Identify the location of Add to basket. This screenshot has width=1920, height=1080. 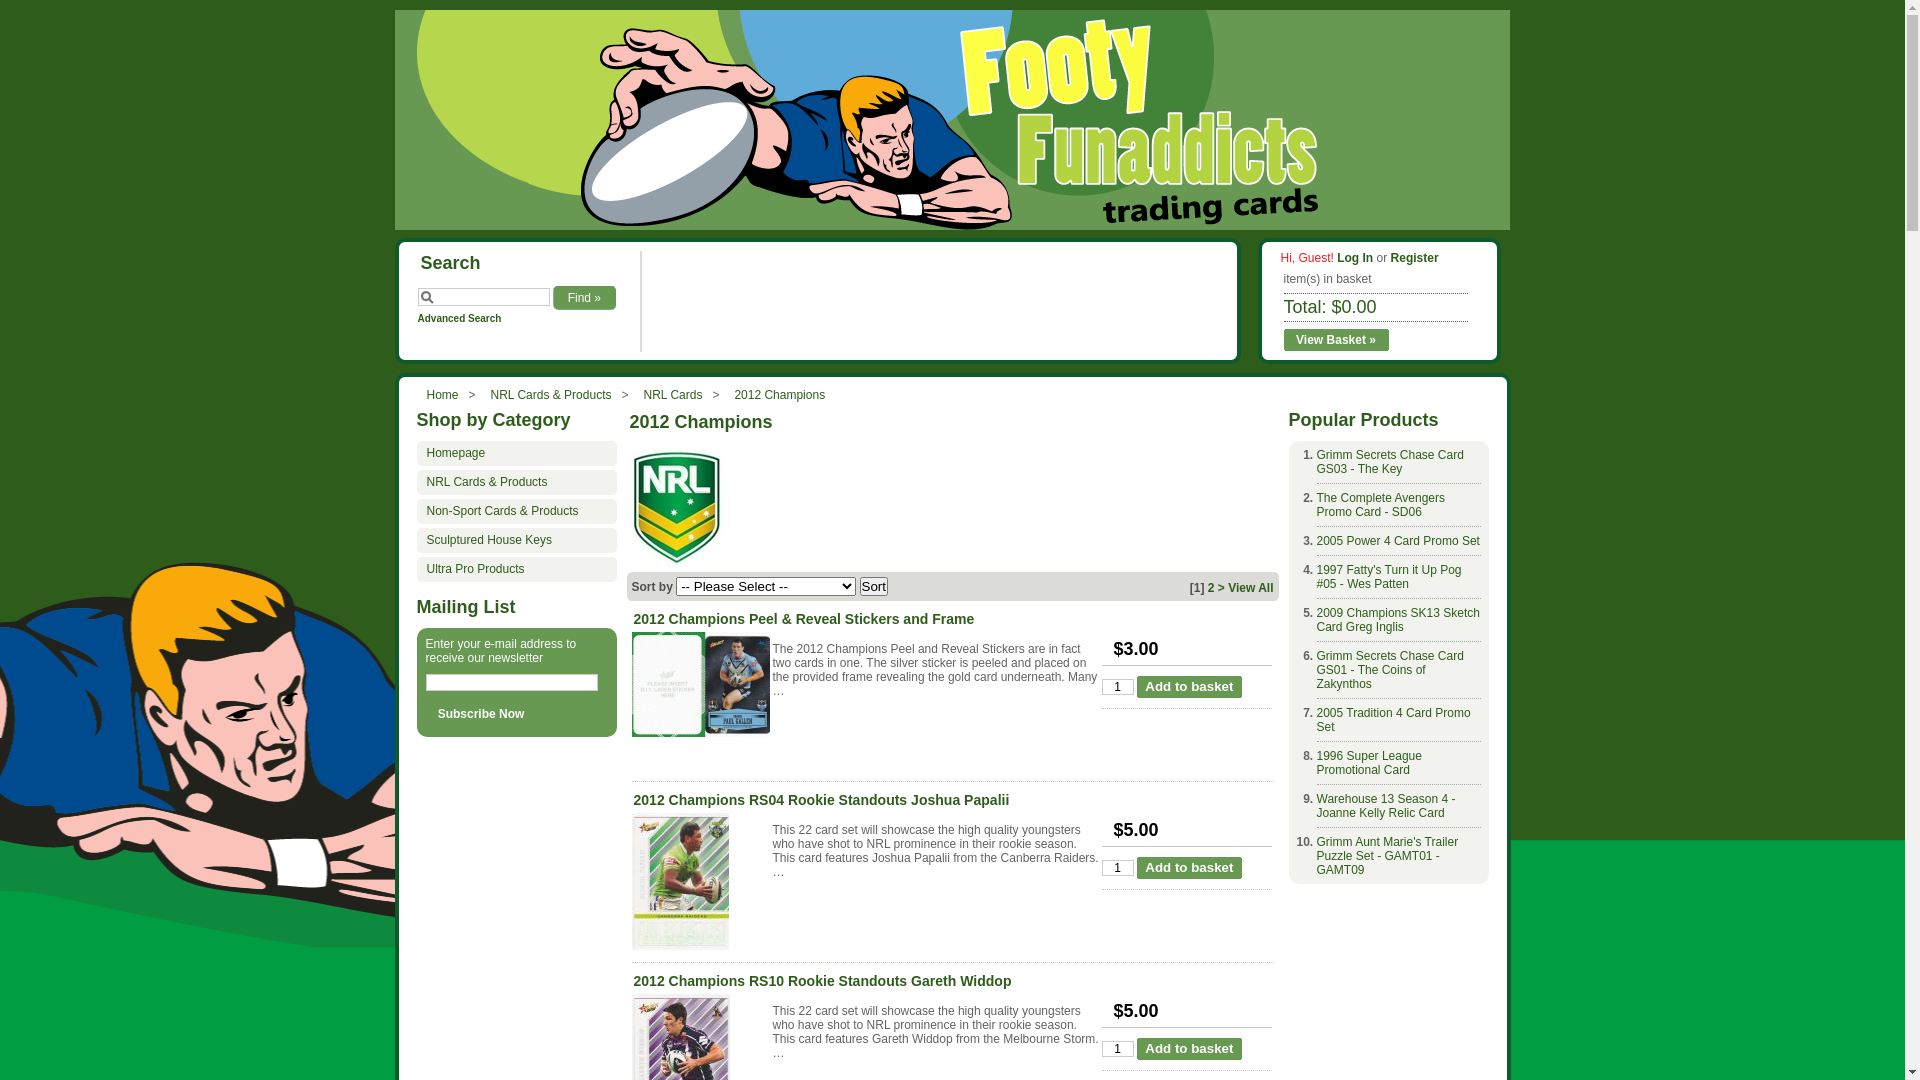
(1190, 687).